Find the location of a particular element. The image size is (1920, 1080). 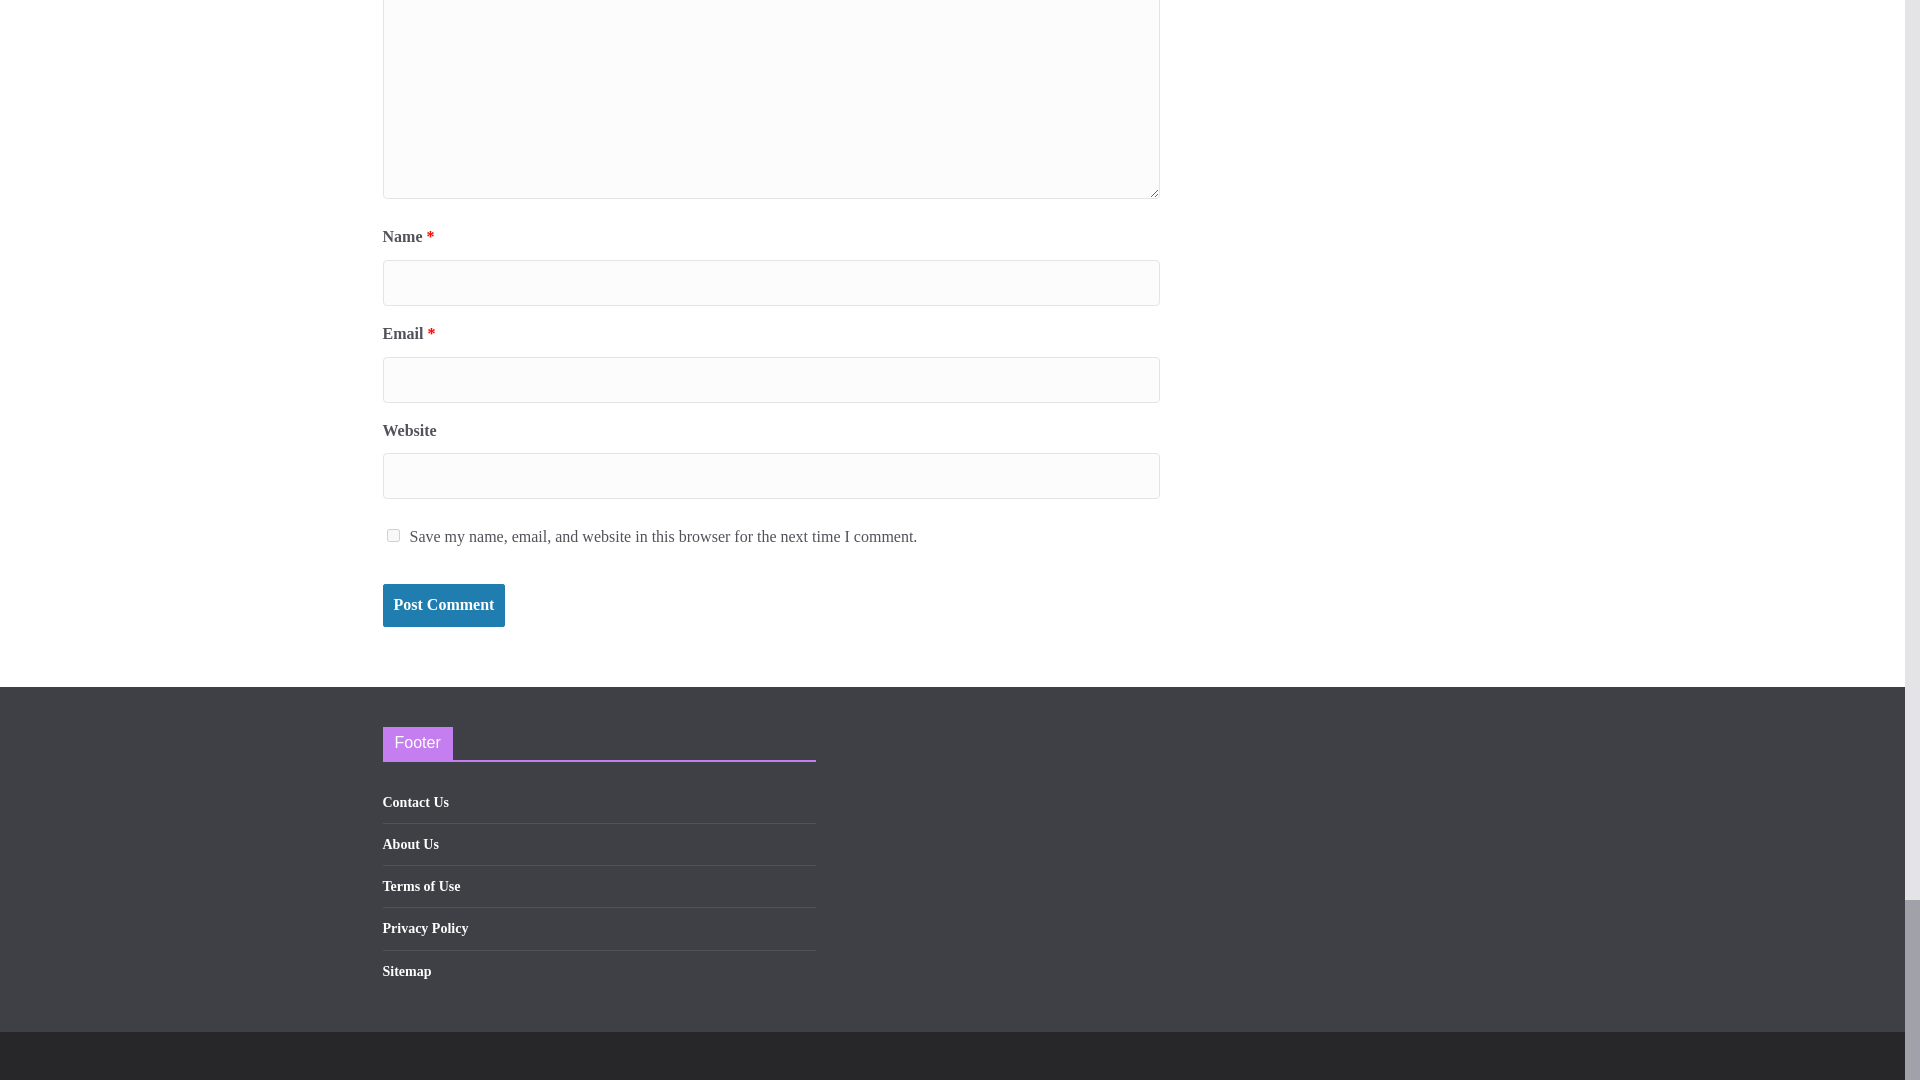

Post Comment is located at coordinates (443, 606).